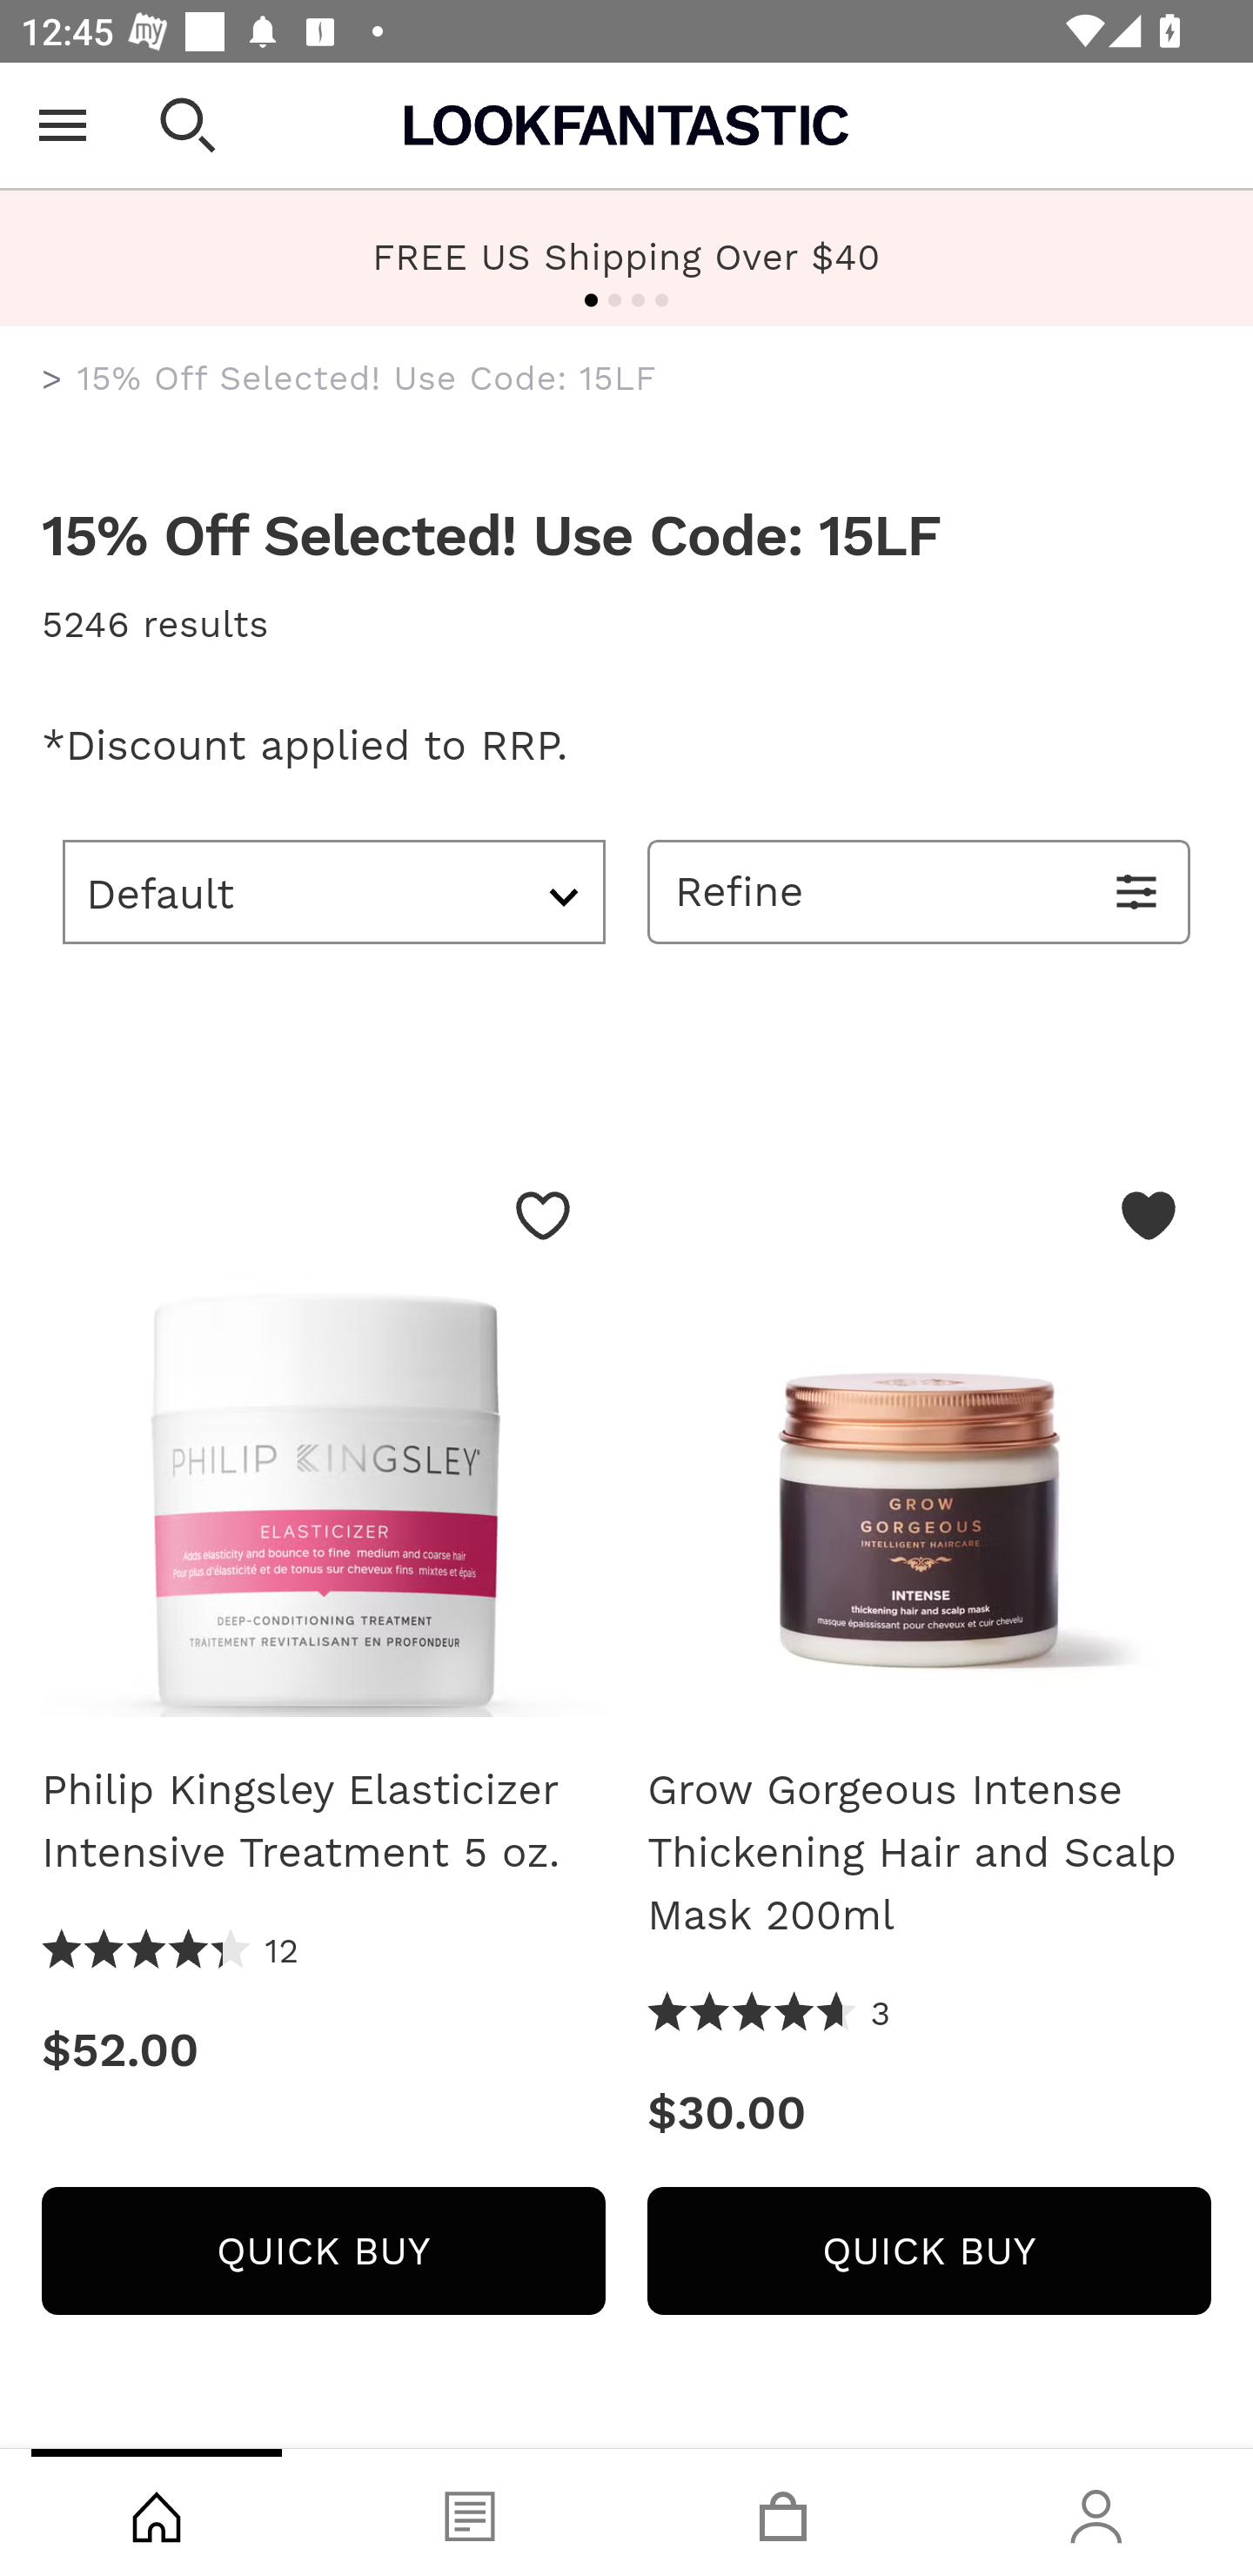  Describe the element at coordinates (769, 2014) in the screenshot. I see `4.67 Stars 3 Reviews` at that location.